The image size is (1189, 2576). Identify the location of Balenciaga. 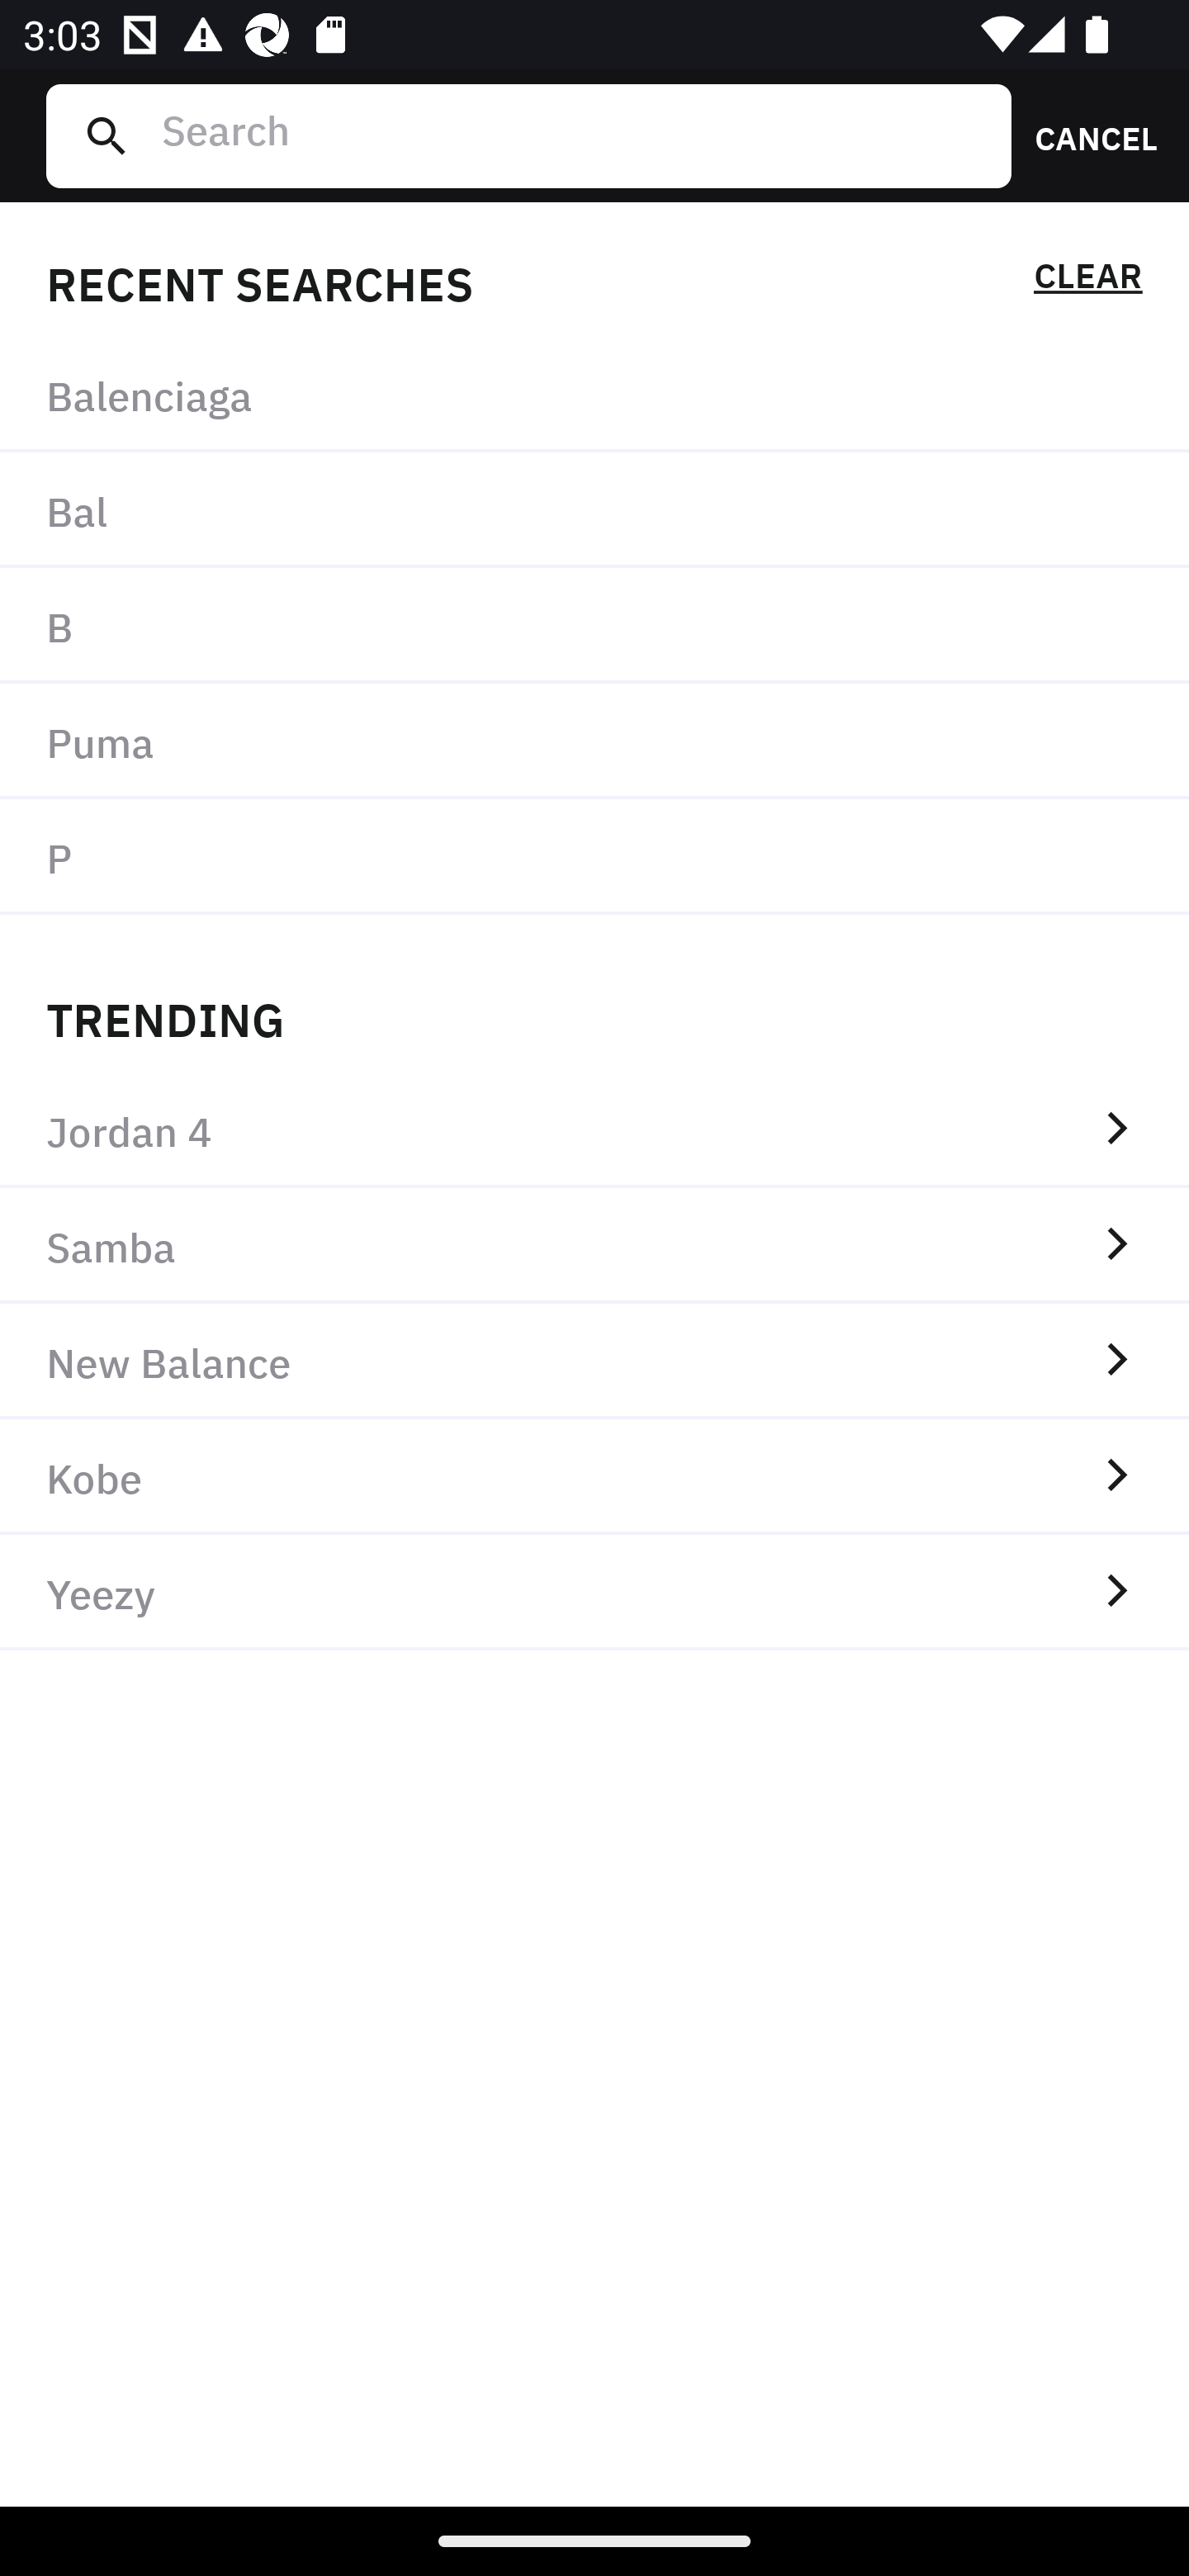
(594, 395).